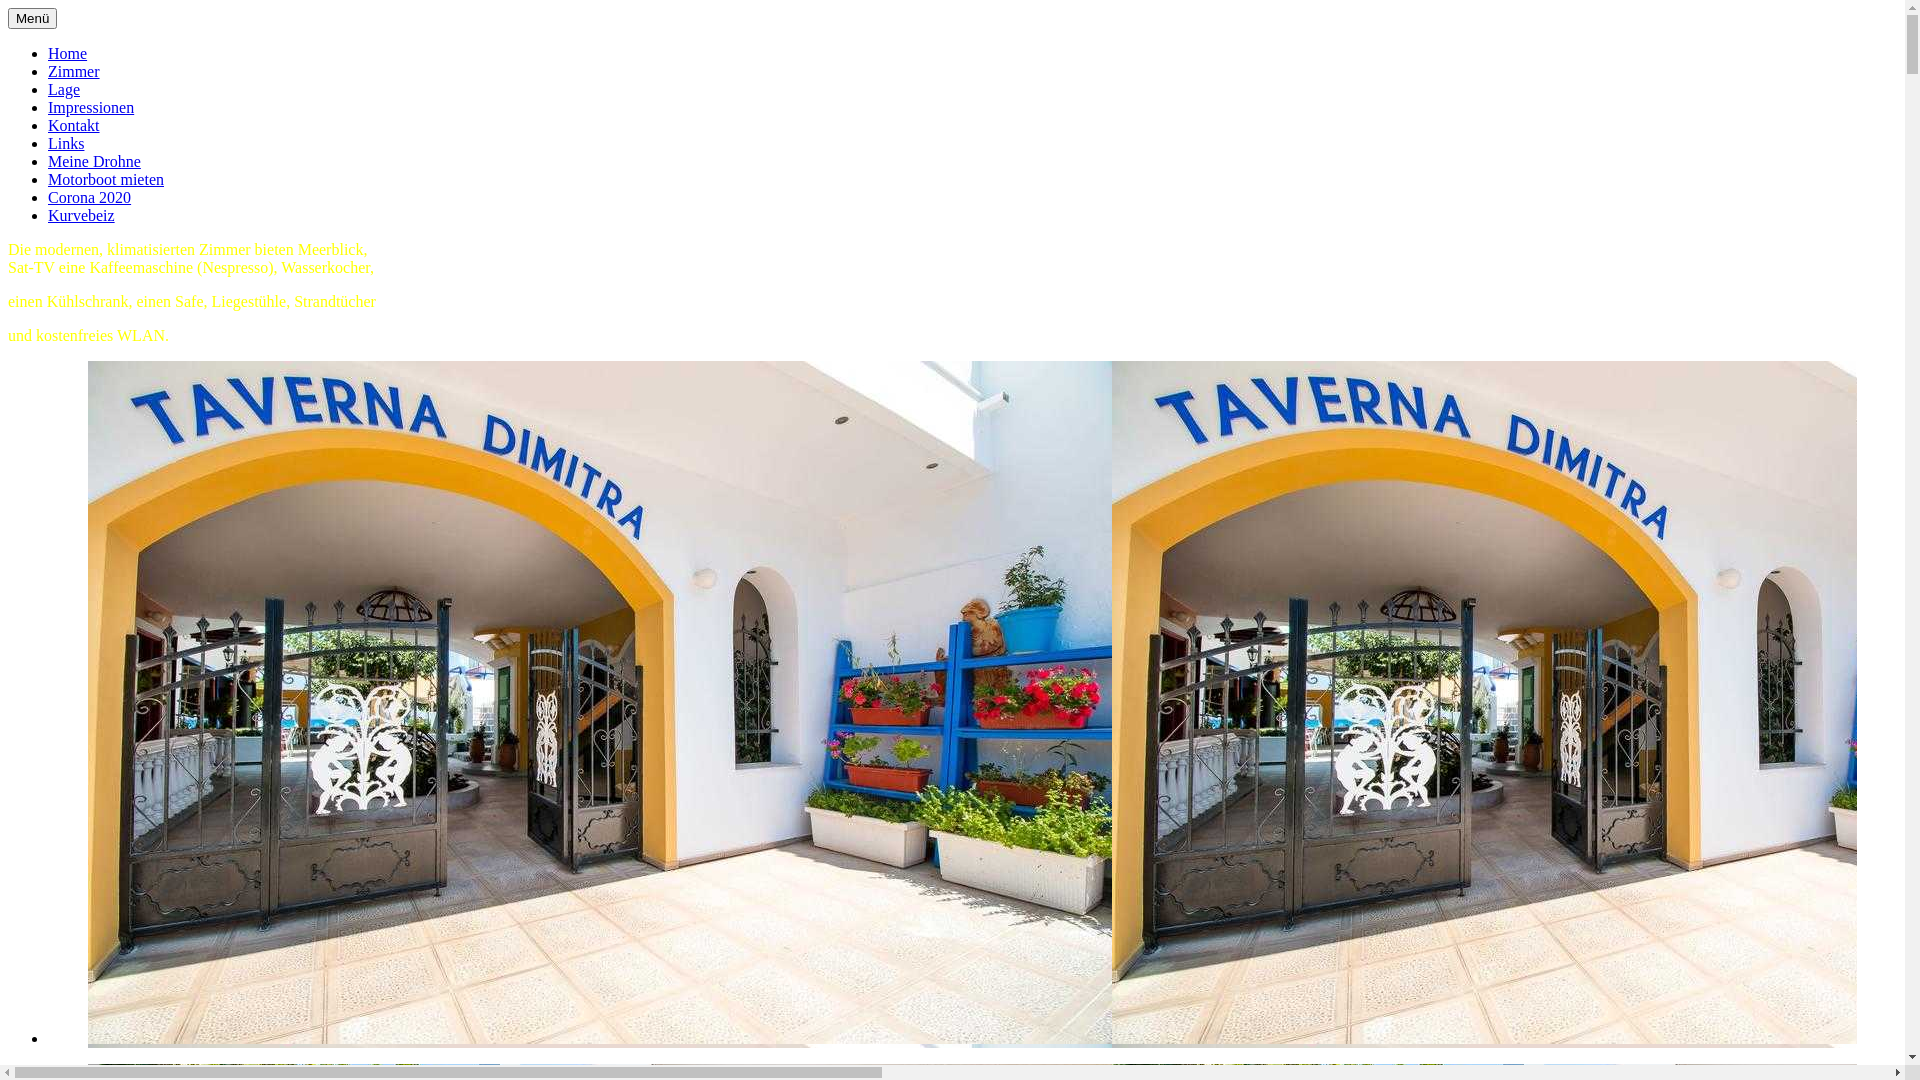  Describe the element at coordinates (106, 180) in the screenshot. I see `Motorboot mieten` at that location.